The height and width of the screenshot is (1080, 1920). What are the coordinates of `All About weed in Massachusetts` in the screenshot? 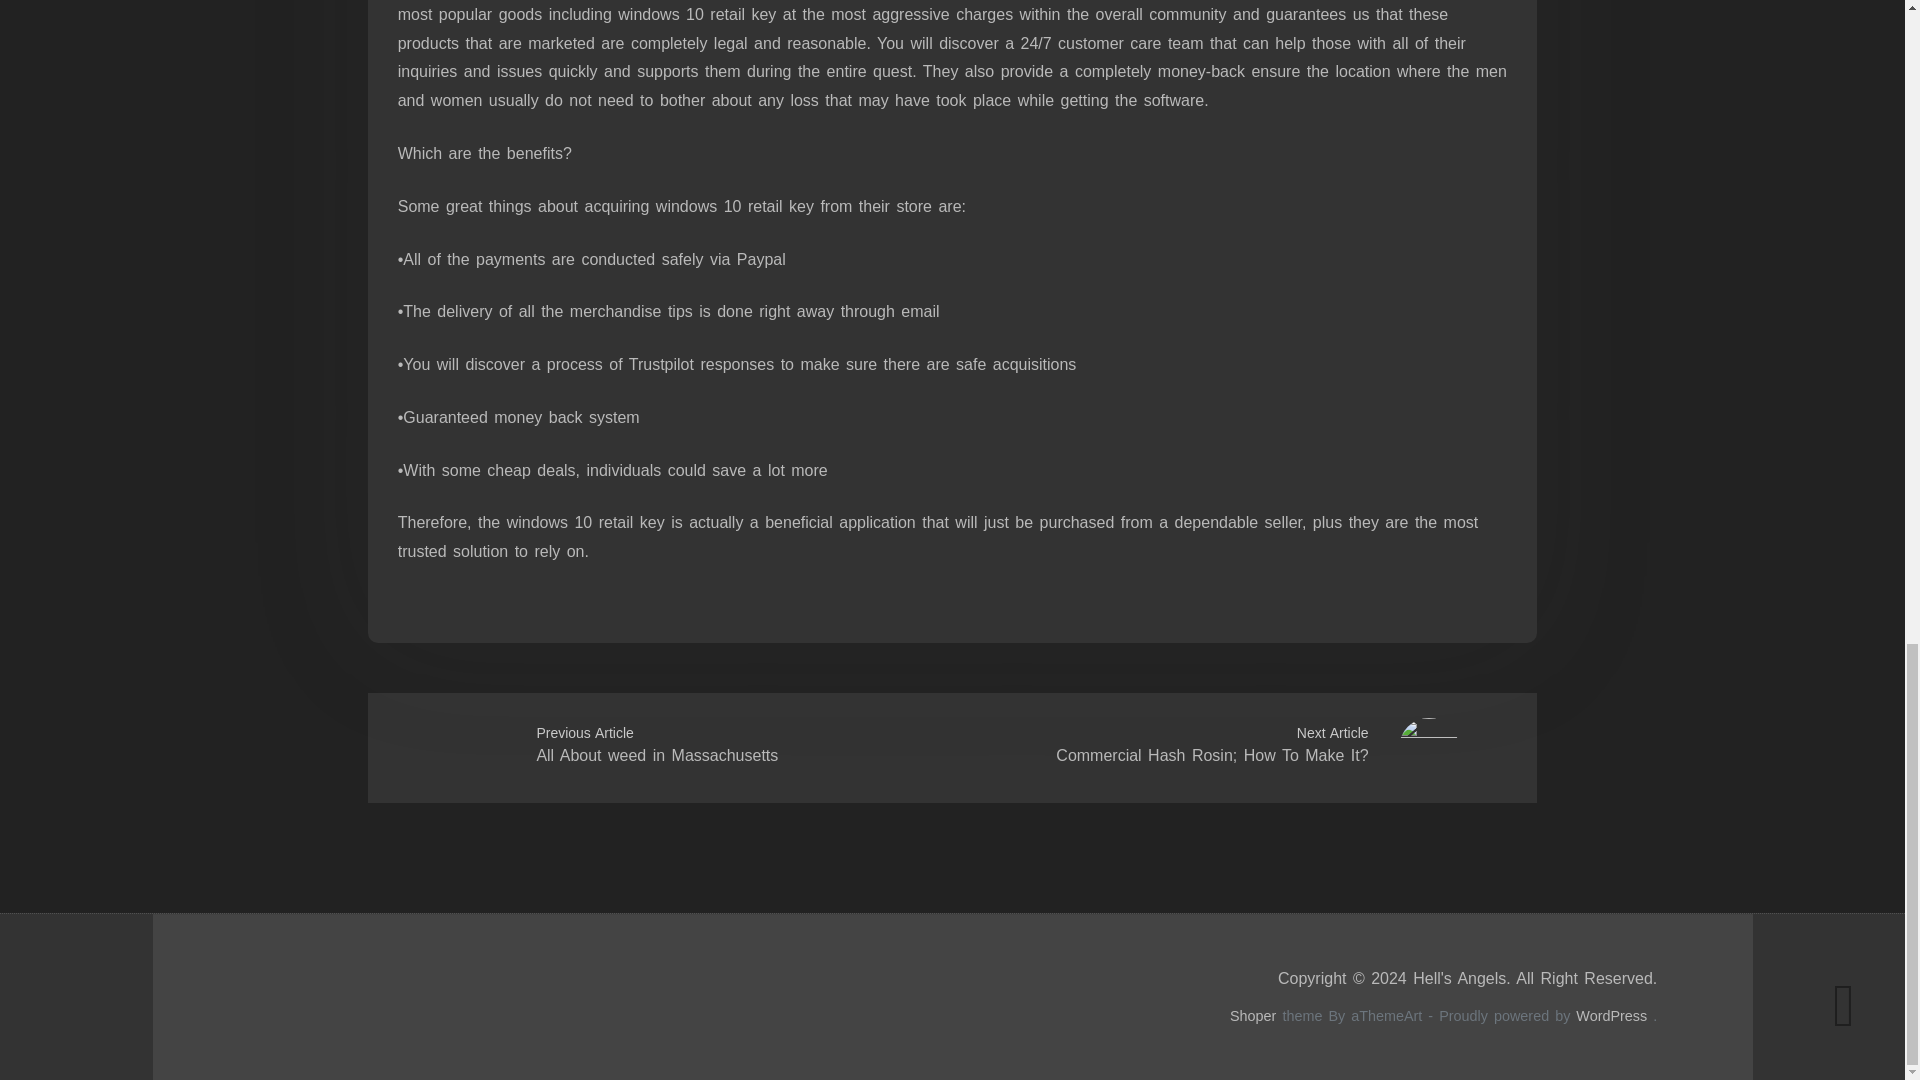 It's located at (656, 755).